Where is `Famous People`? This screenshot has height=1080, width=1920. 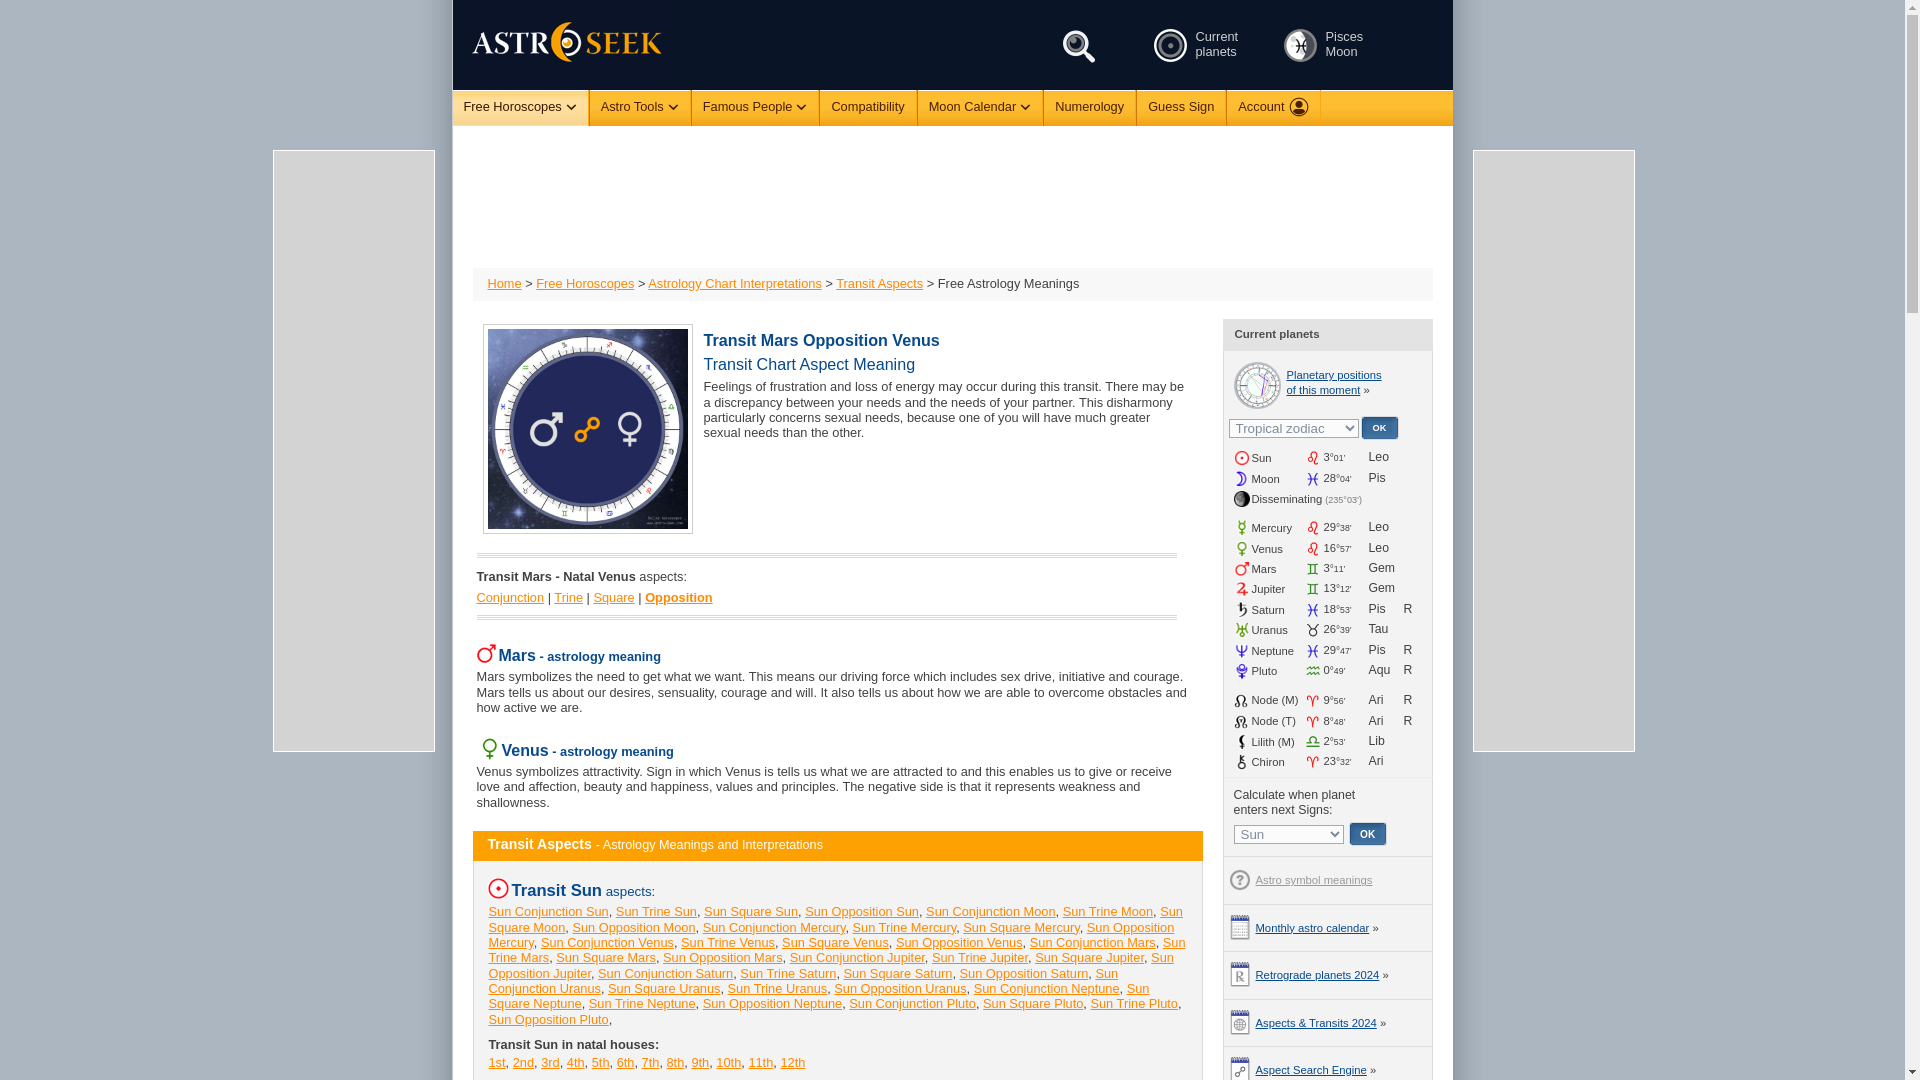
Famous People is located at coordinates (755, 107).